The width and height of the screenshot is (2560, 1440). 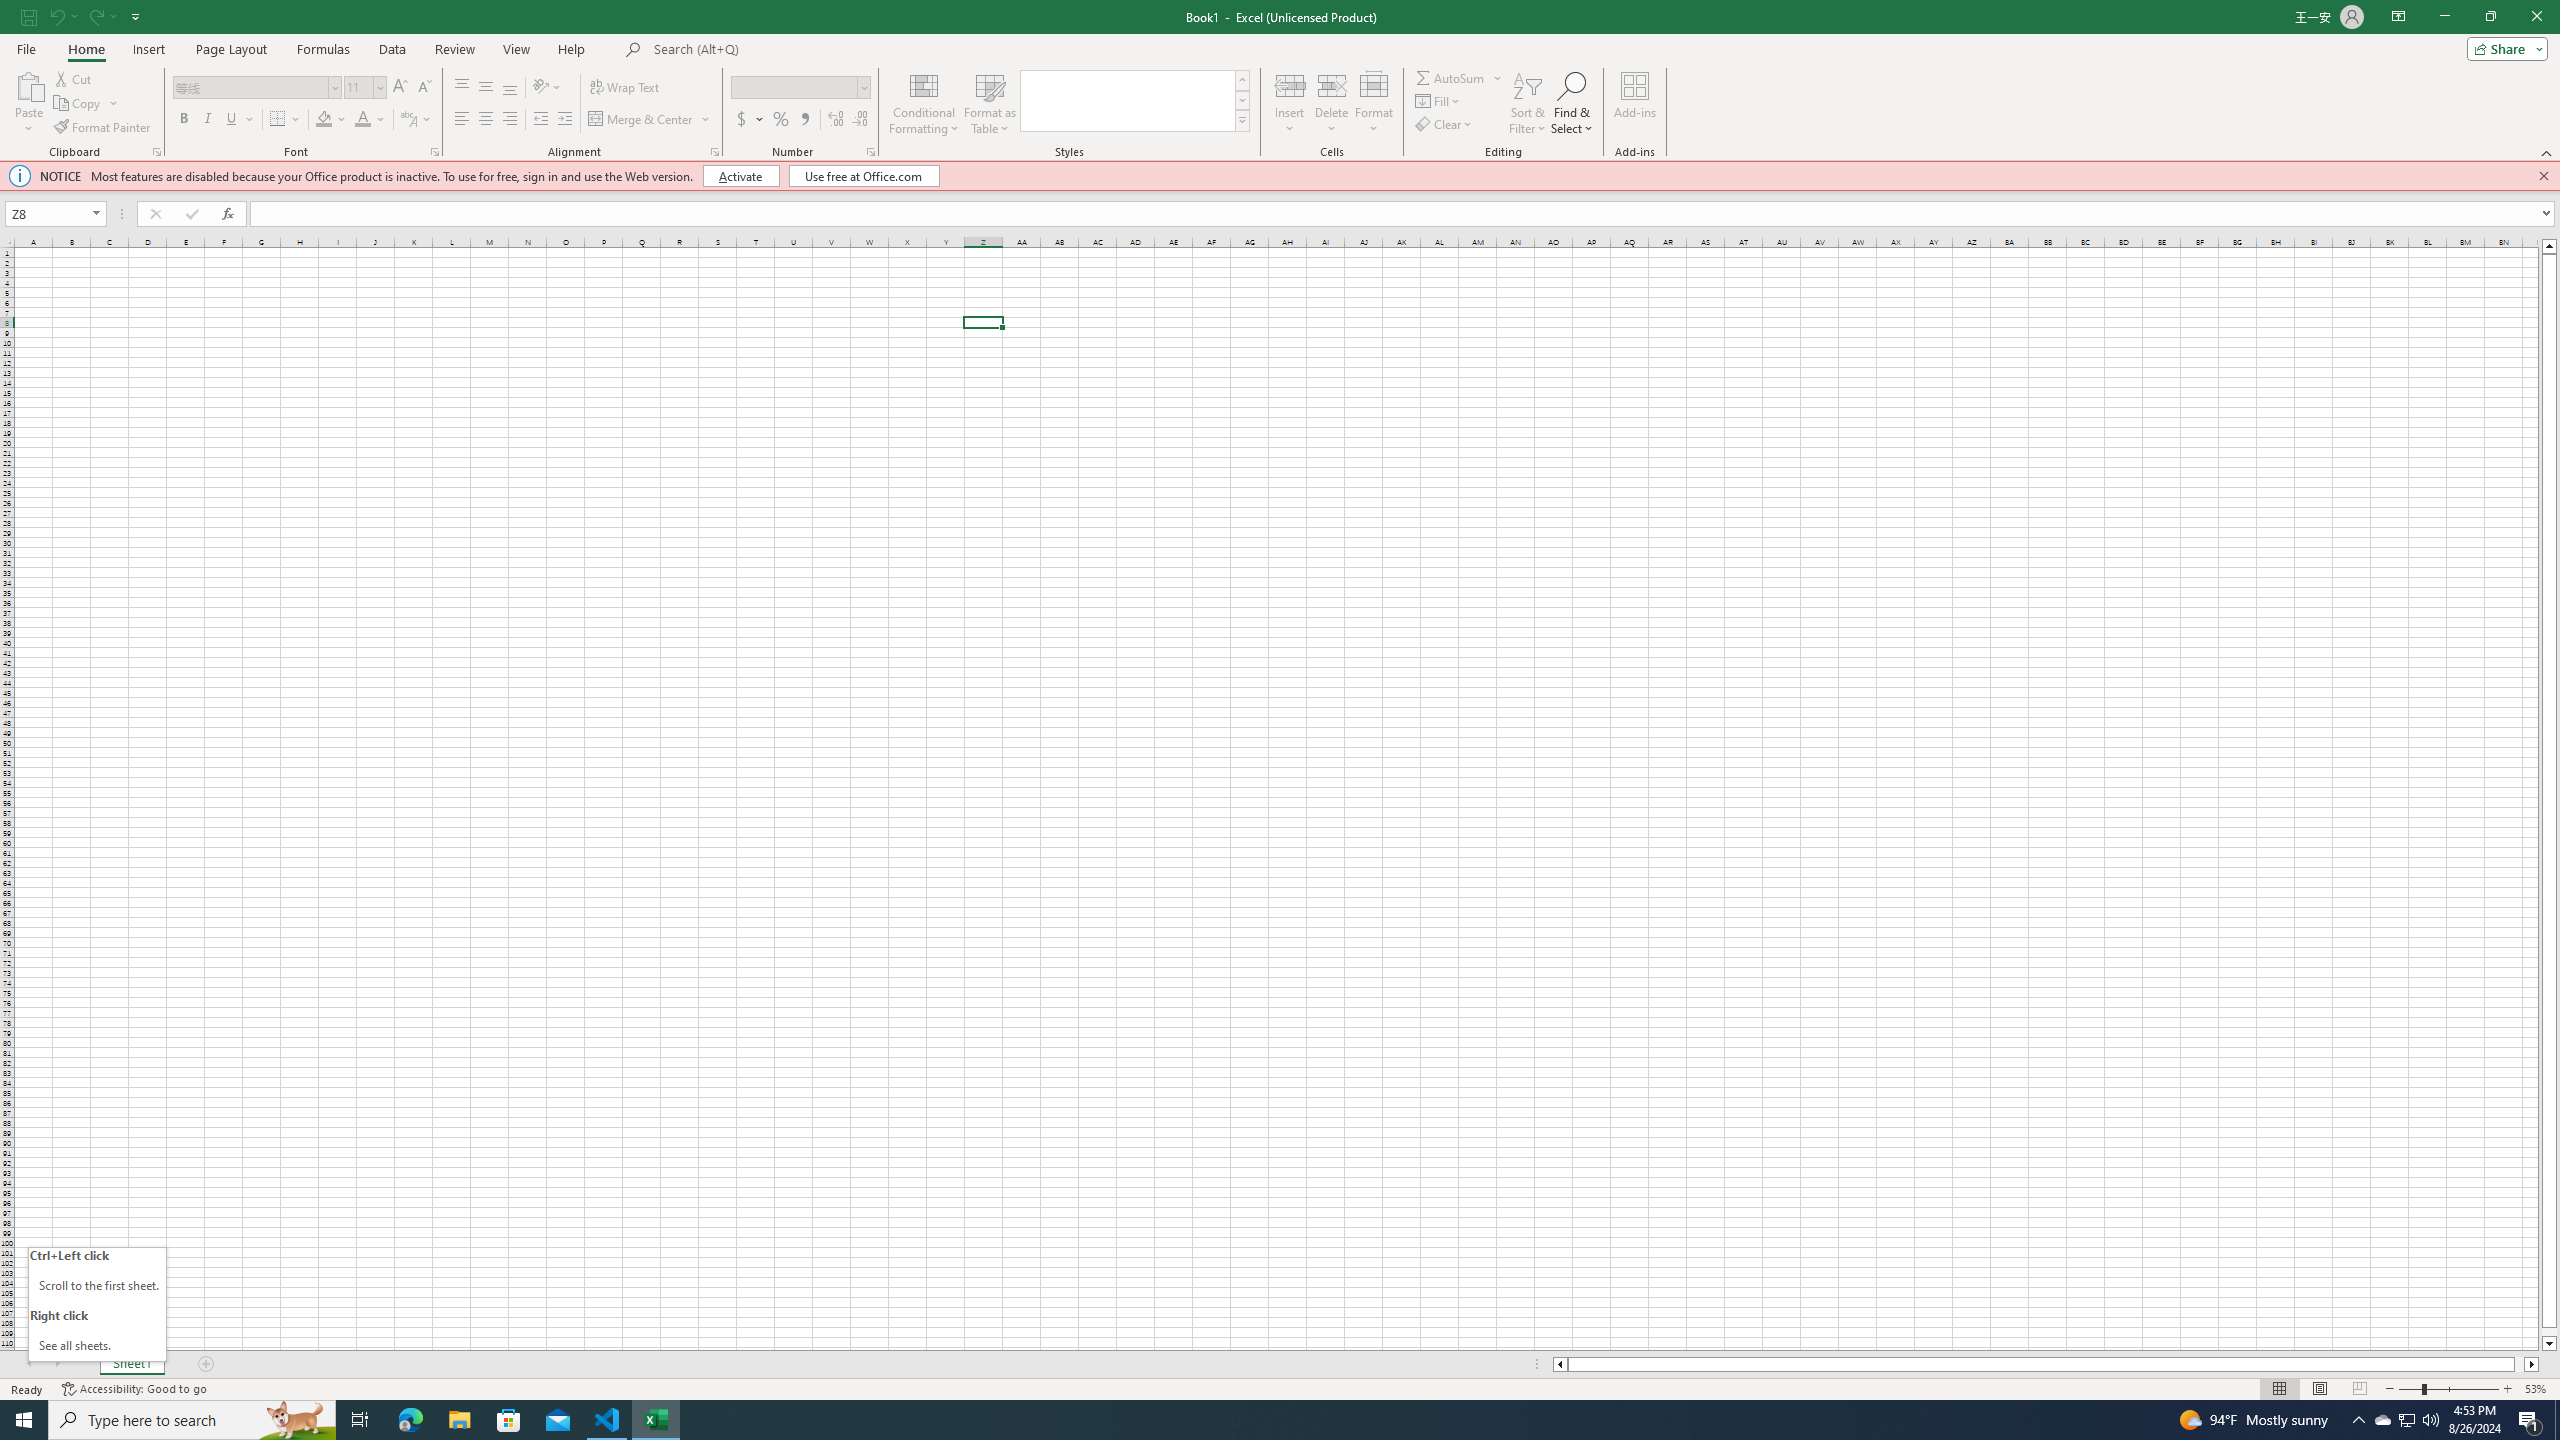 I want to click on Scroll Left, so click(x=29, y=1364).